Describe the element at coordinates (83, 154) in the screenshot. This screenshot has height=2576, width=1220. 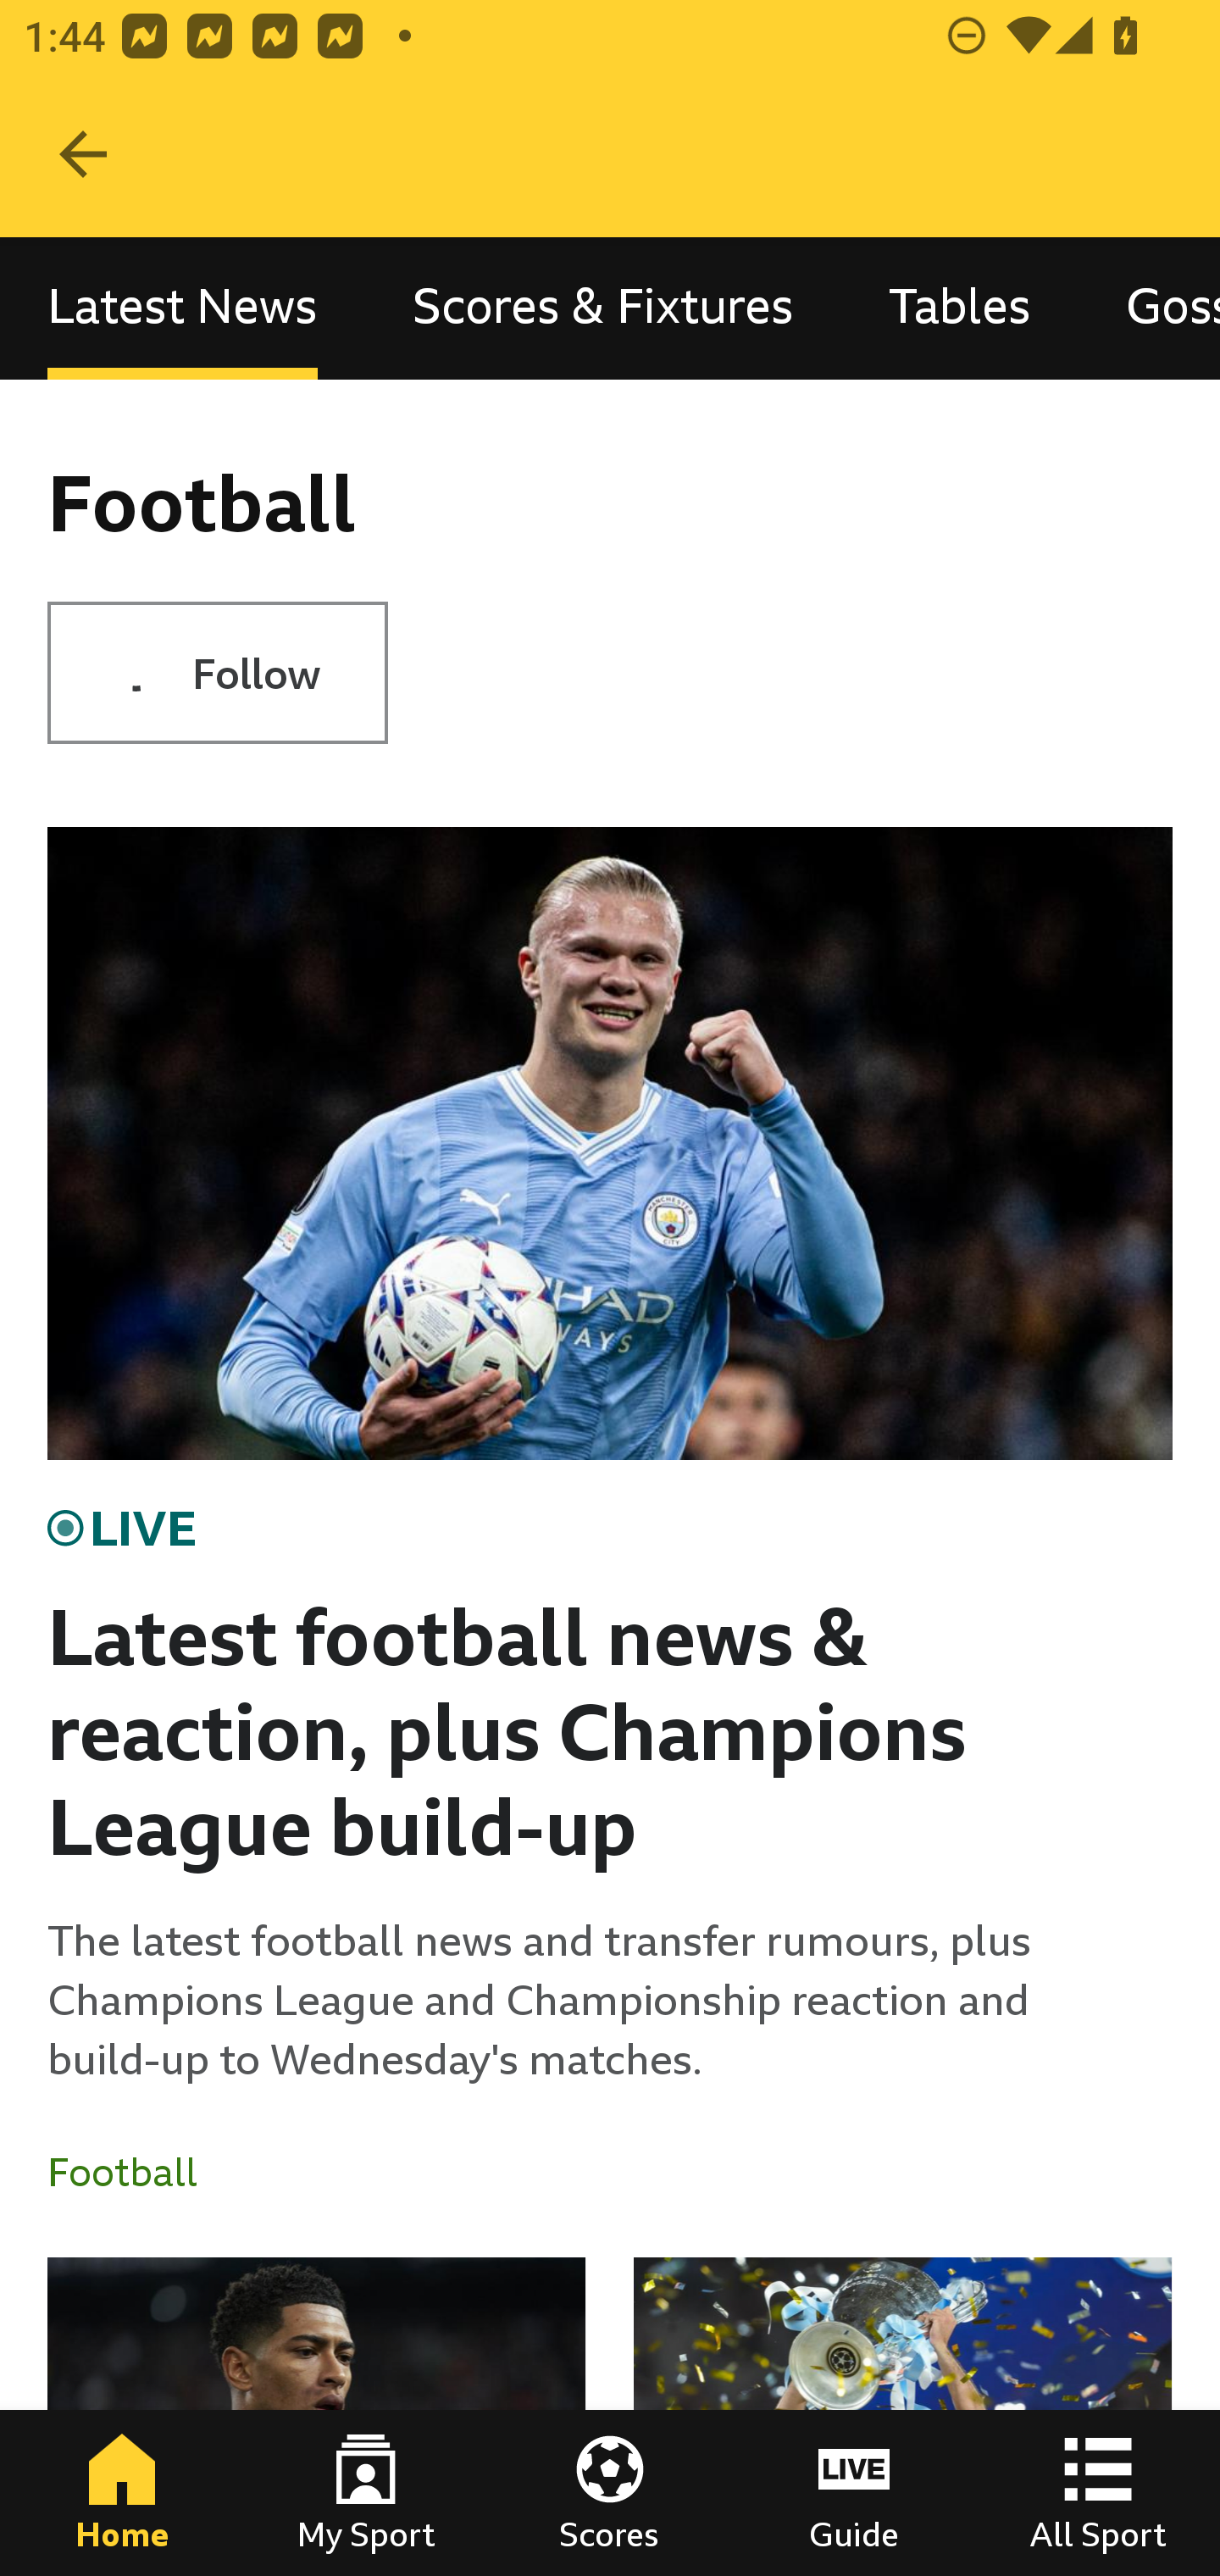
I see `Navigate up` at that location.